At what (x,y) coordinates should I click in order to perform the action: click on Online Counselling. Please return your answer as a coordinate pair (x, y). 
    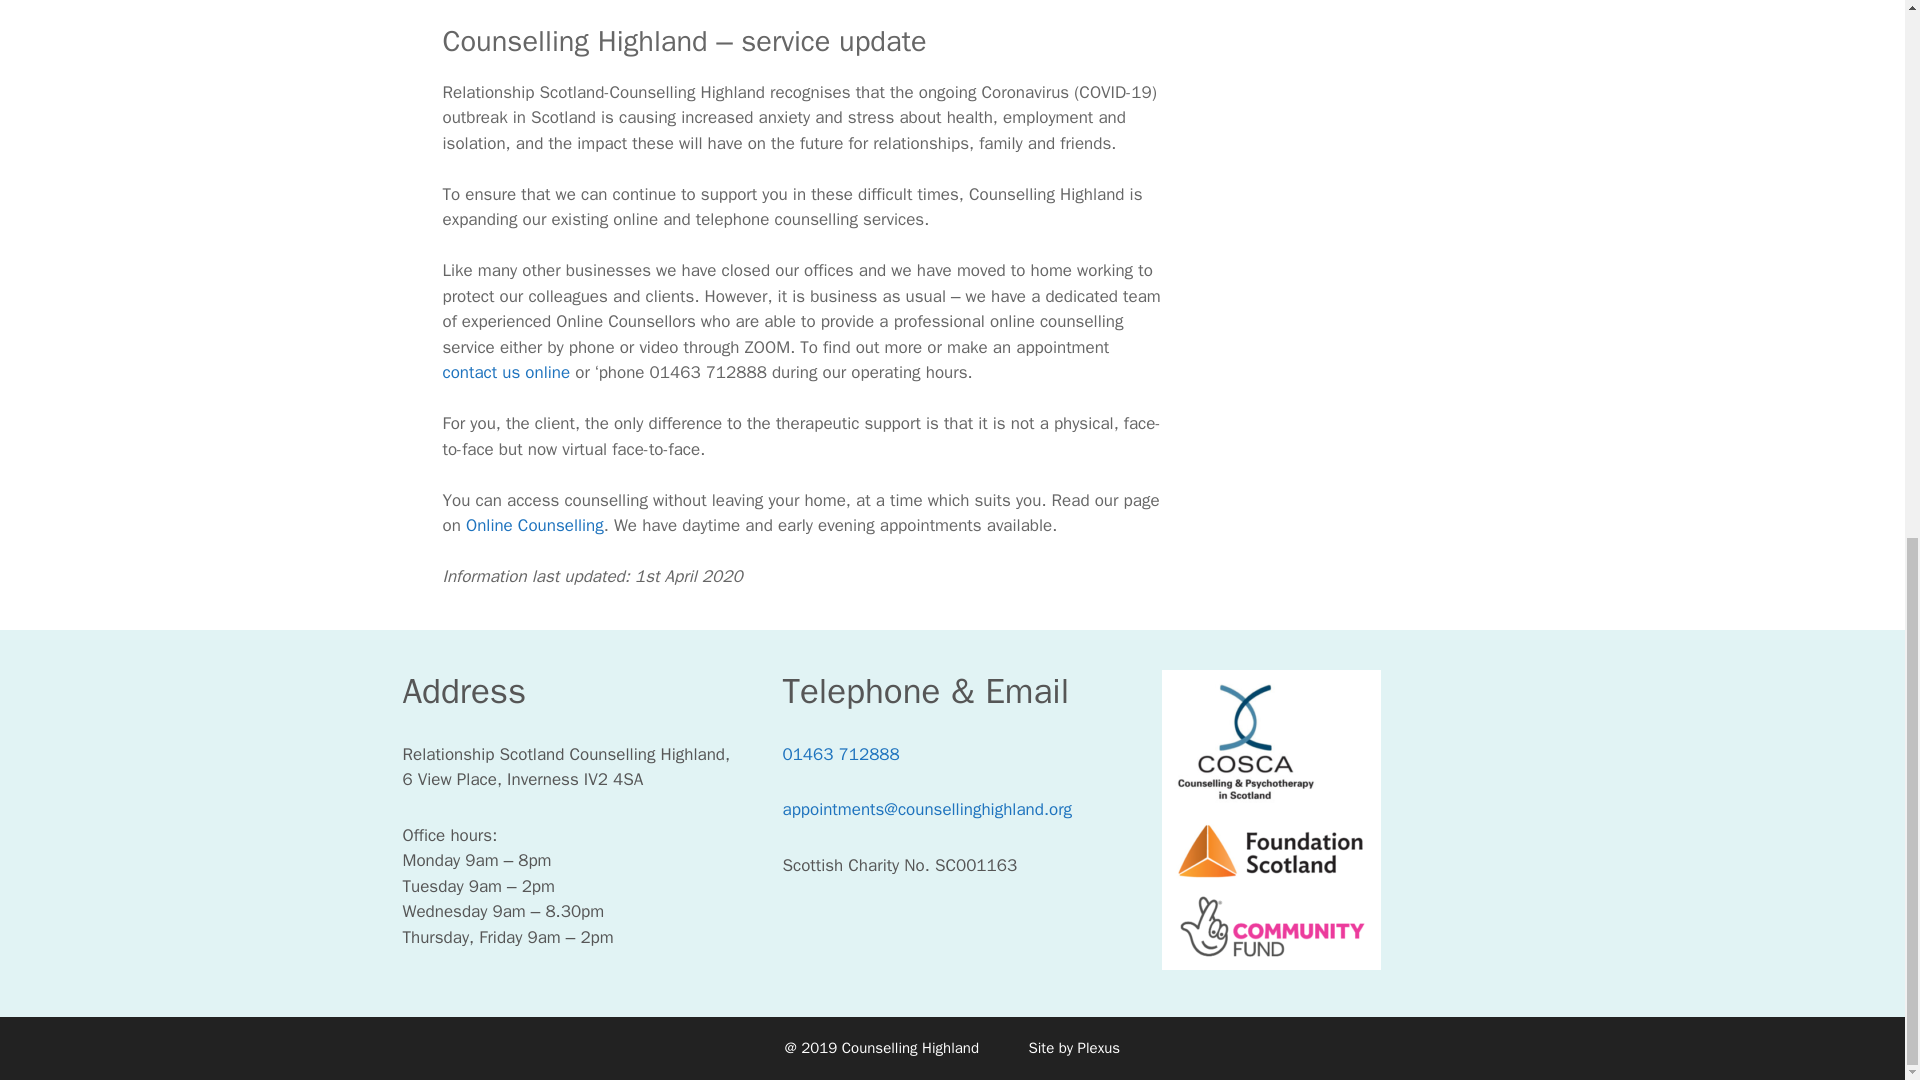
    Looking at the image, I should click on (535, 525).